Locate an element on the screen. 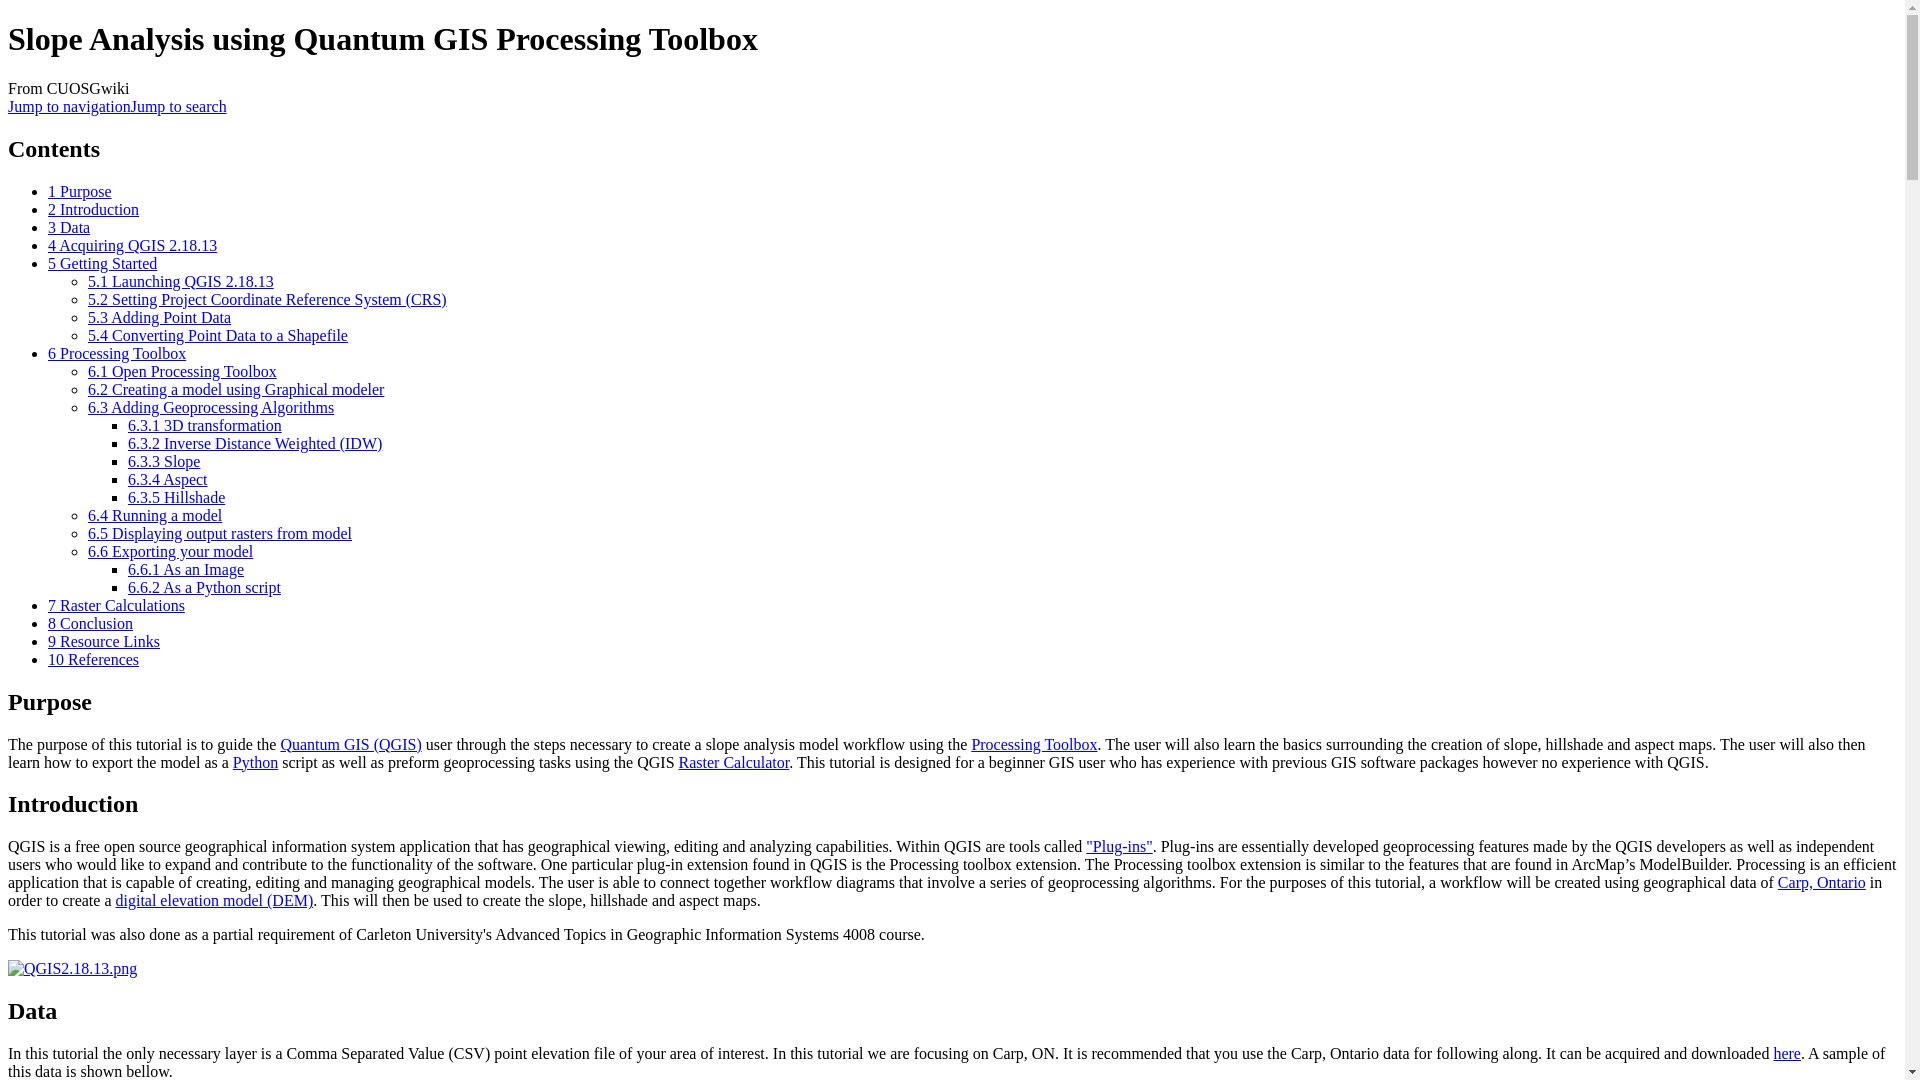 The image size is (1920, 1080). Raster Calculator is located at coordinates (734, 762).